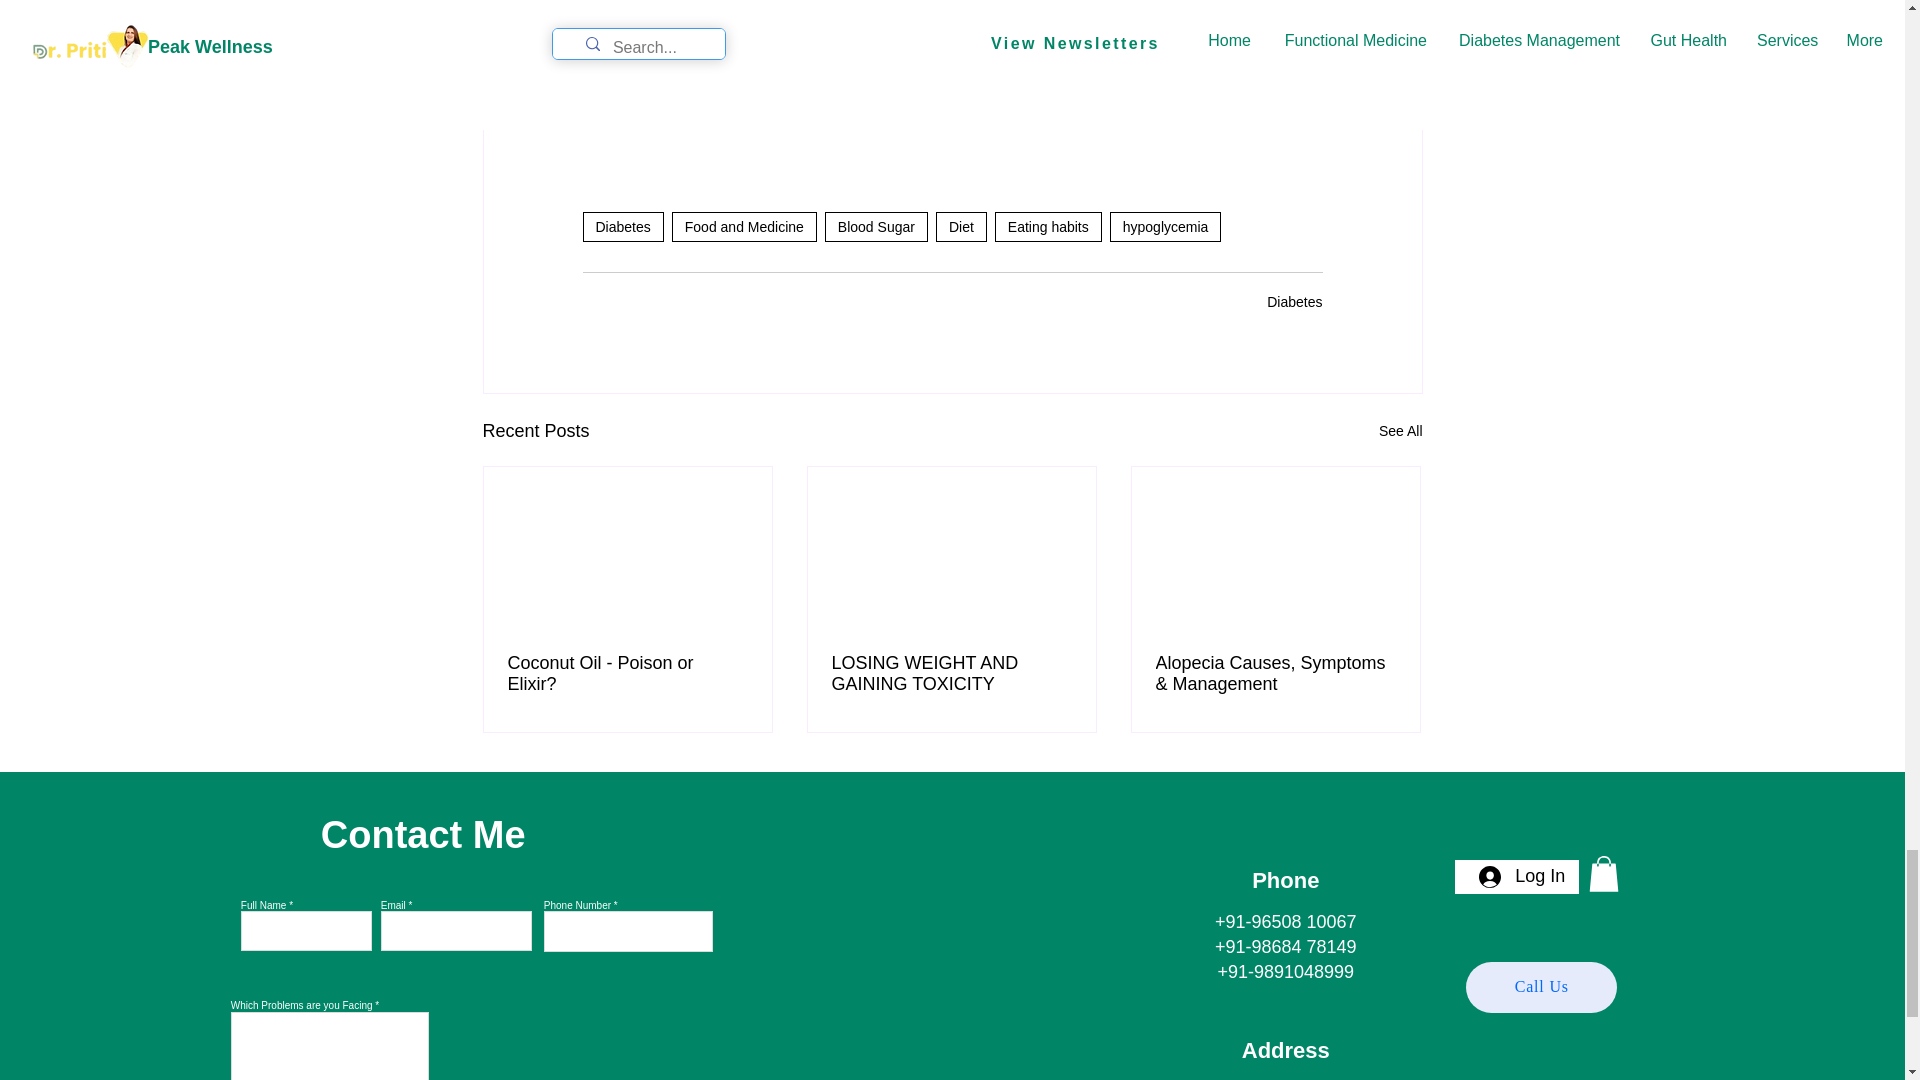 This screenshot has height=1080, width=1920. I want to click on Coconut Oil - Poison or Elixir?, so click(628, 674).